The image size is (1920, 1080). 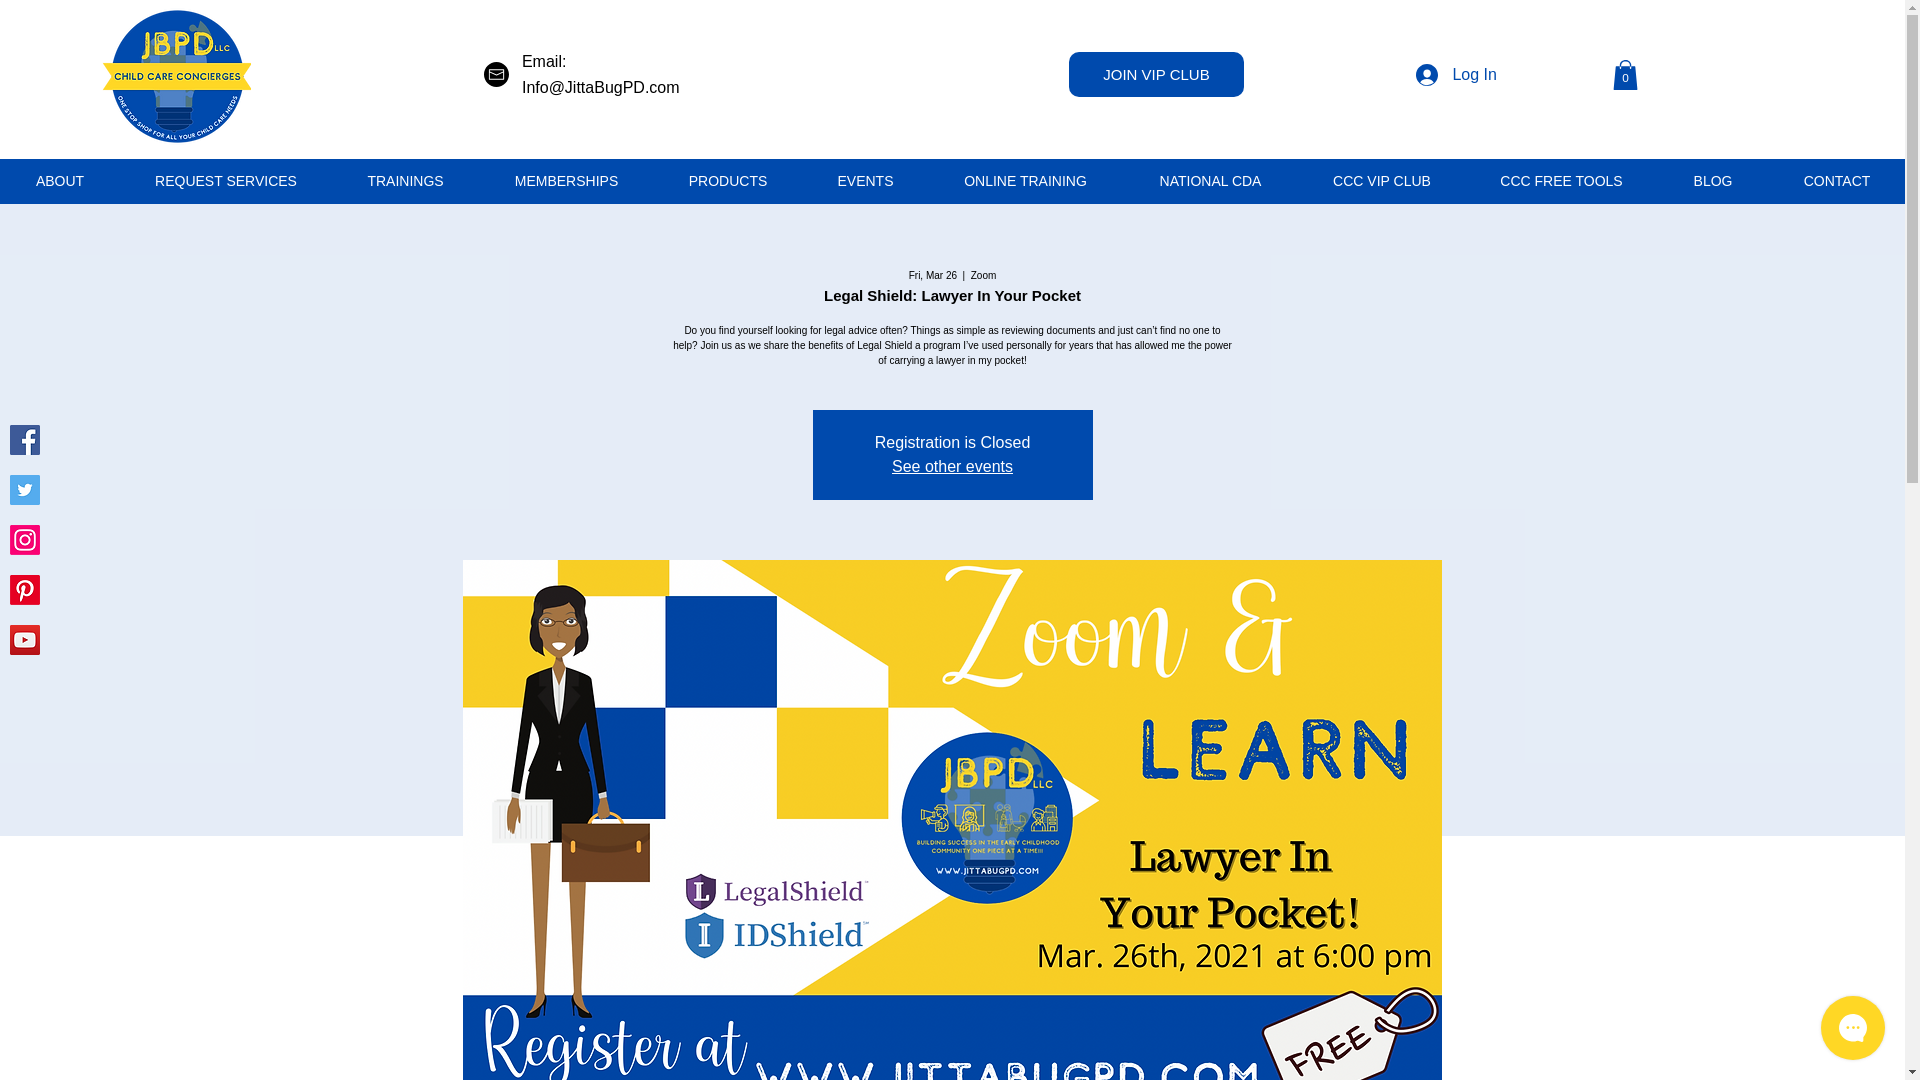 I want to click on PRODUCTS, so click(x=727, y=181).